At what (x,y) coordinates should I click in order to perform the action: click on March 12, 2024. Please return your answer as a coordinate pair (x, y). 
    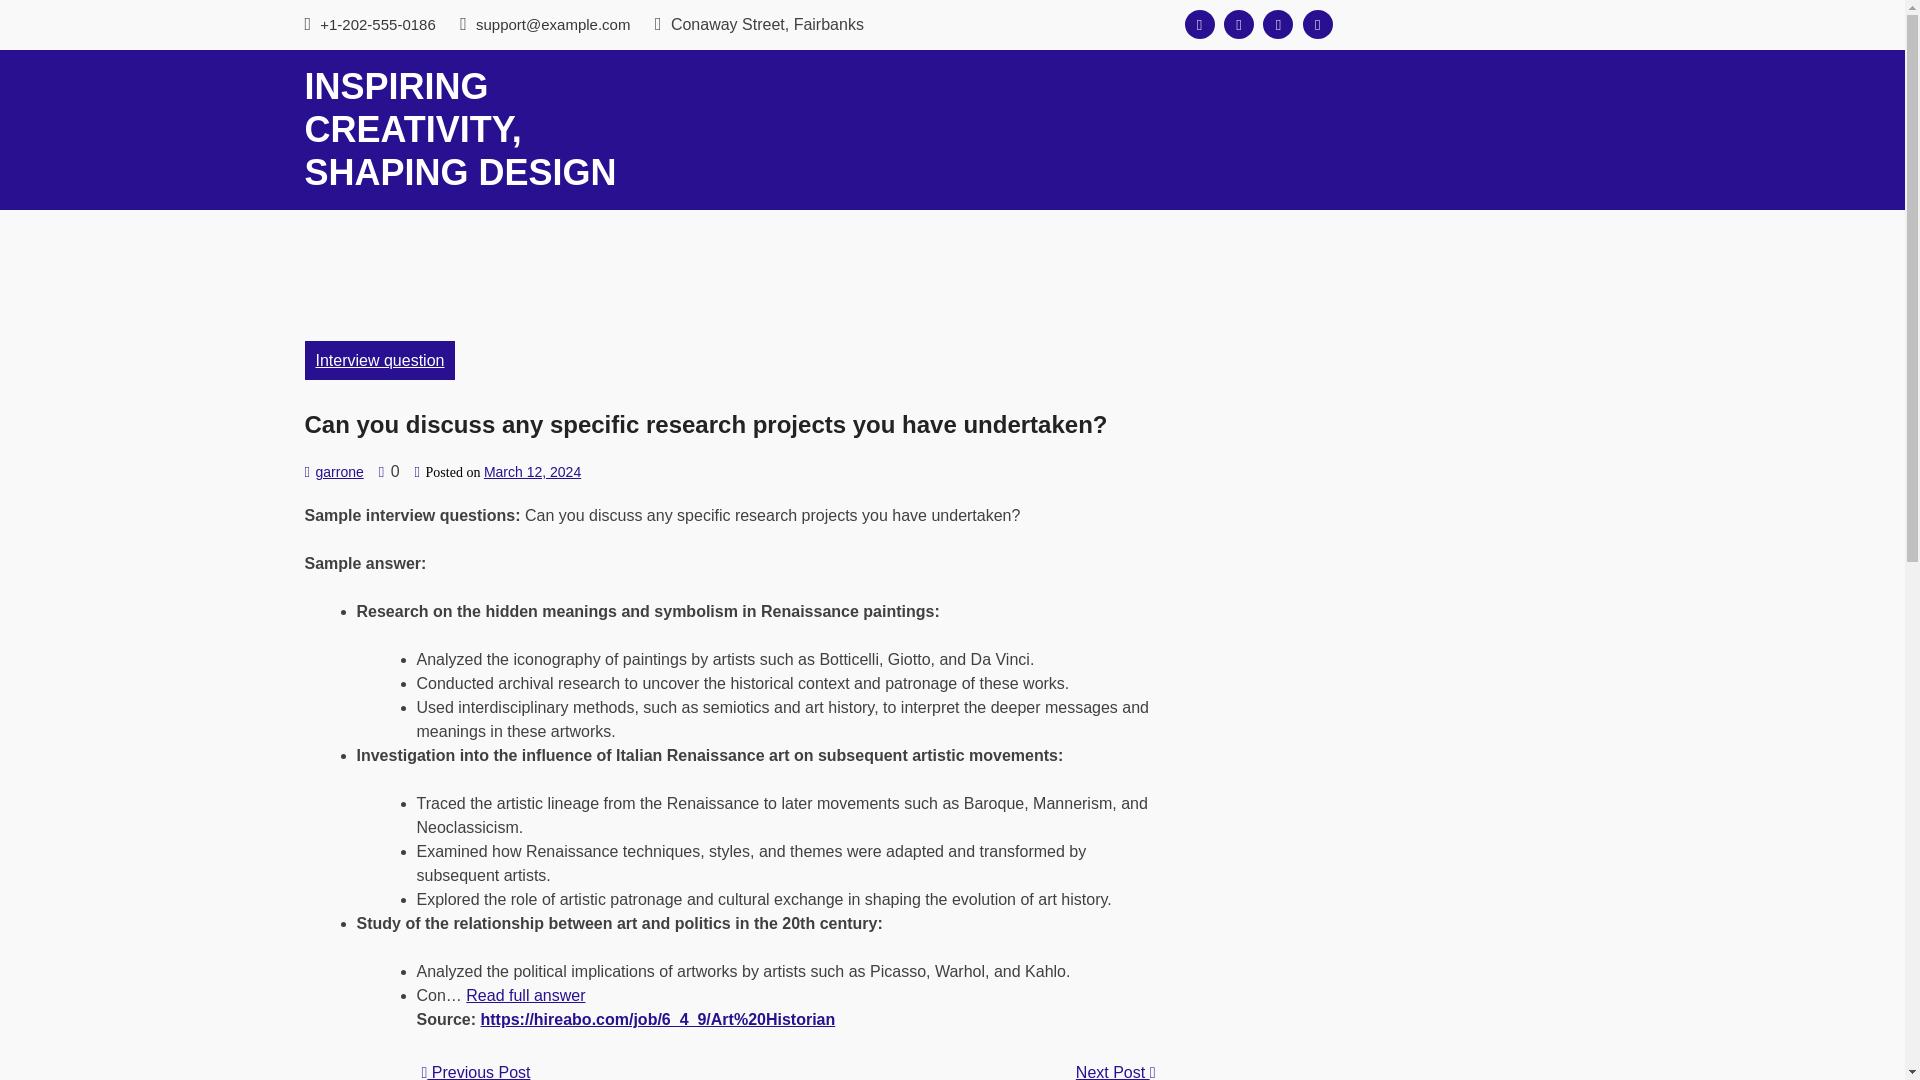
    Looking at the image, I should click on (532, 472).